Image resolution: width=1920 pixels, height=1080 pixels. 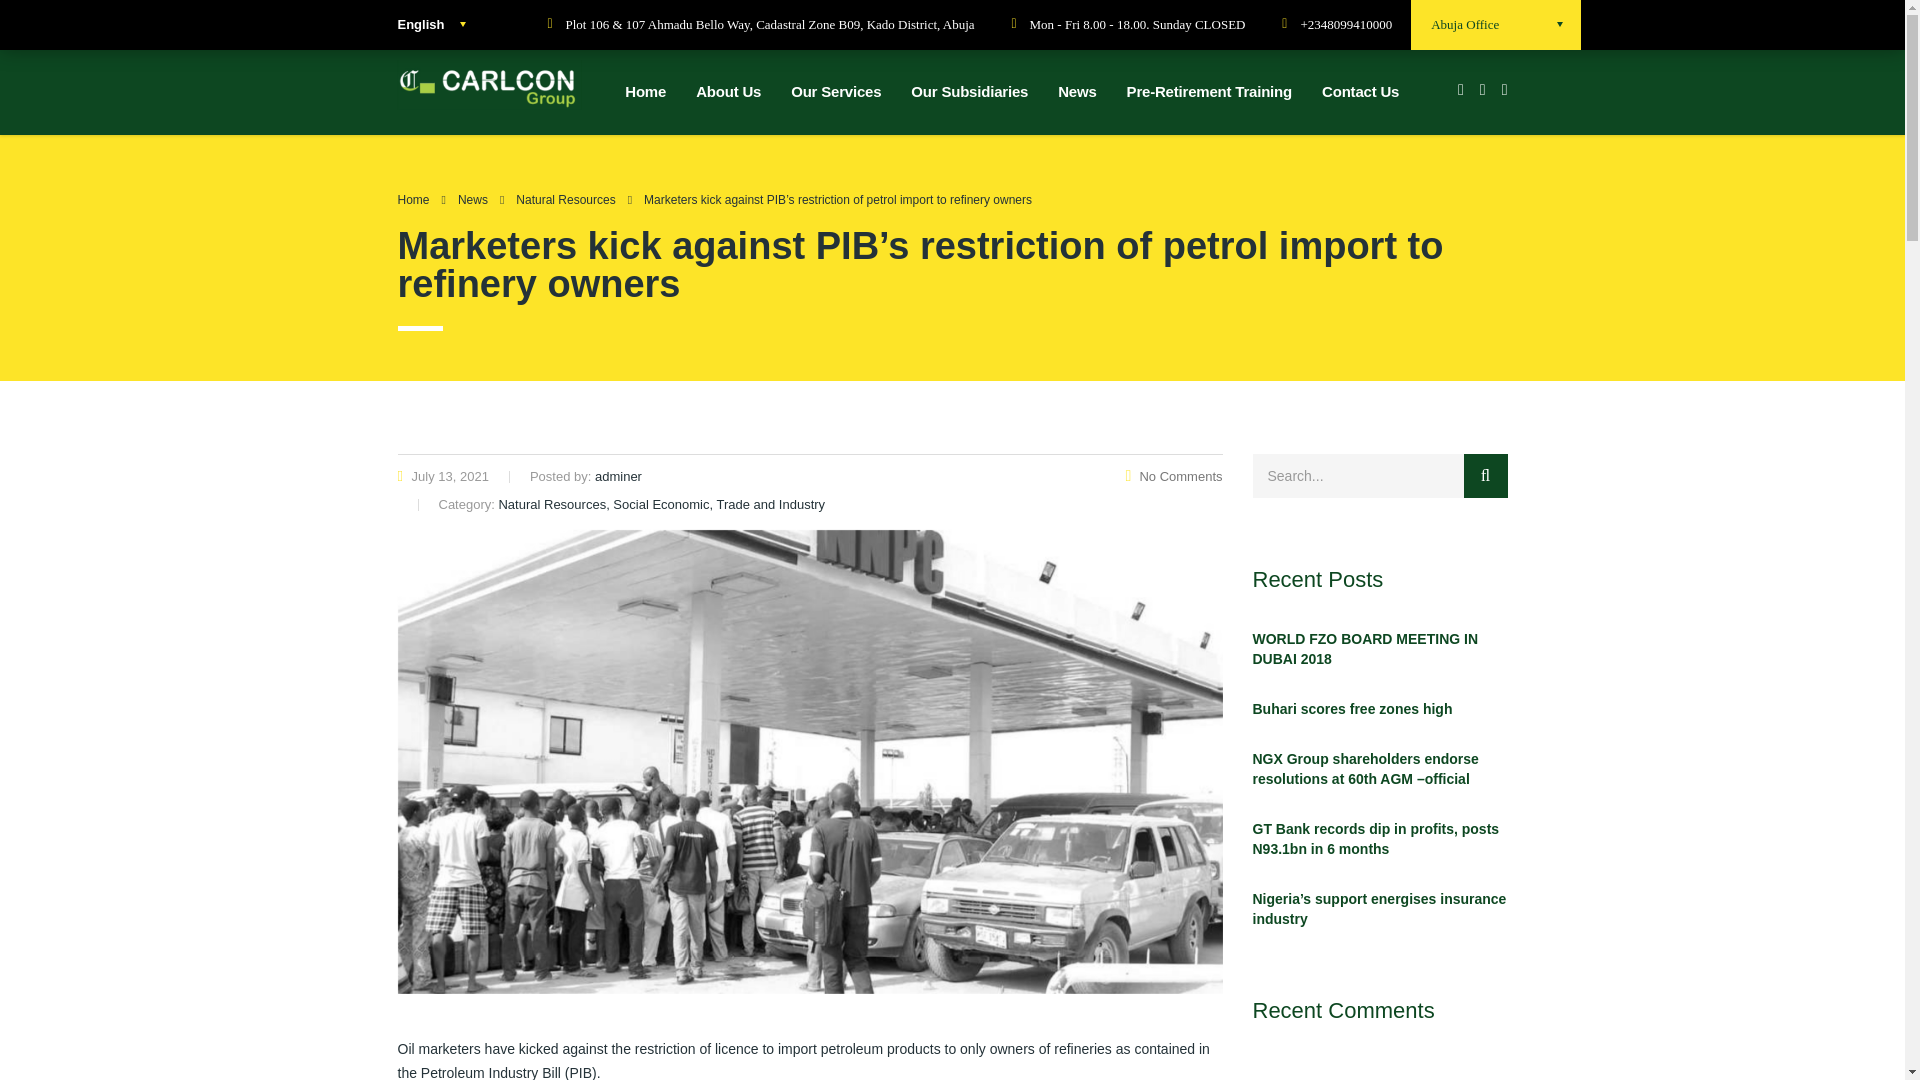 What do you see at coordinates (1379, 838) in the screenshot?
I see `GT Bank records dip in profits, posts N93.1bn in 6 months` at bounding box center [1379, 838].